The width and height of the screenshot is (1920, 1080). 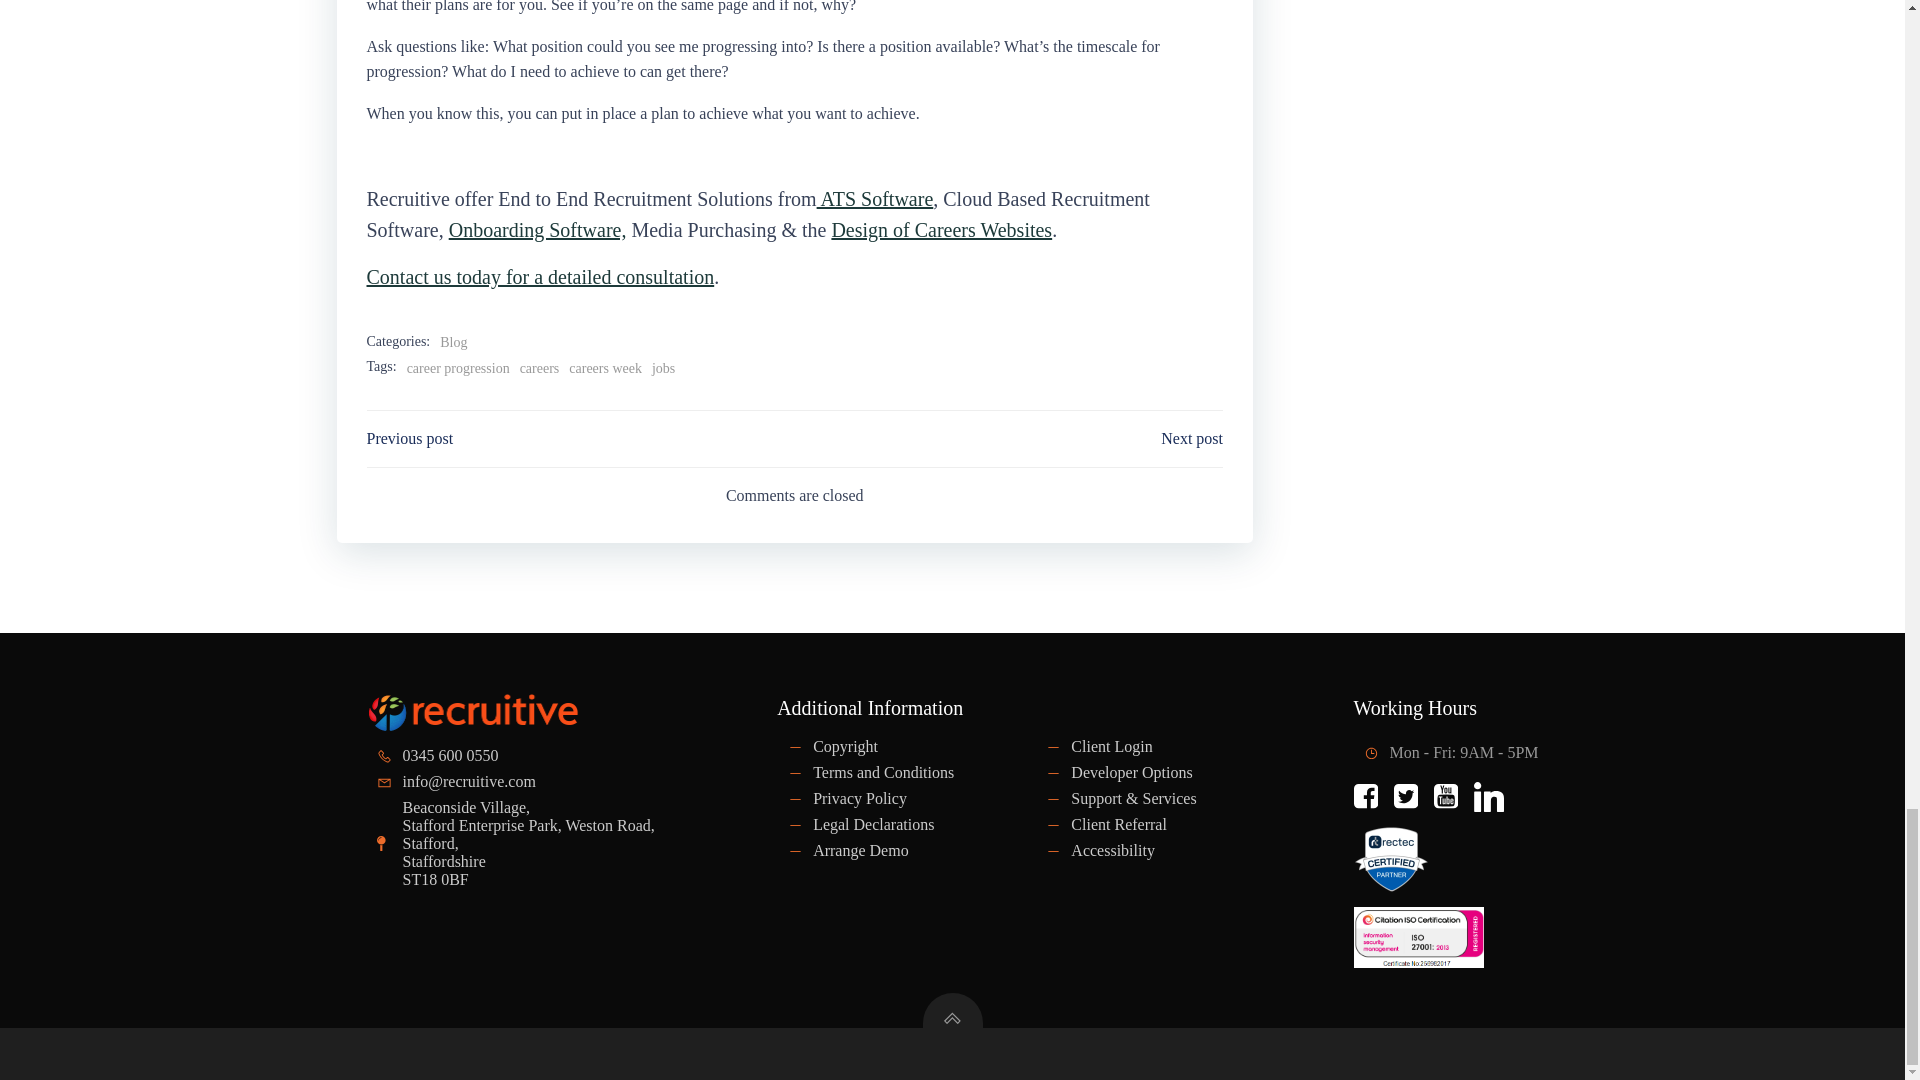 What do you see at coordinates (540, 276) in the screenshot?
I see `Contact us today for a detailed consultation` at bounding box center [540, 276].